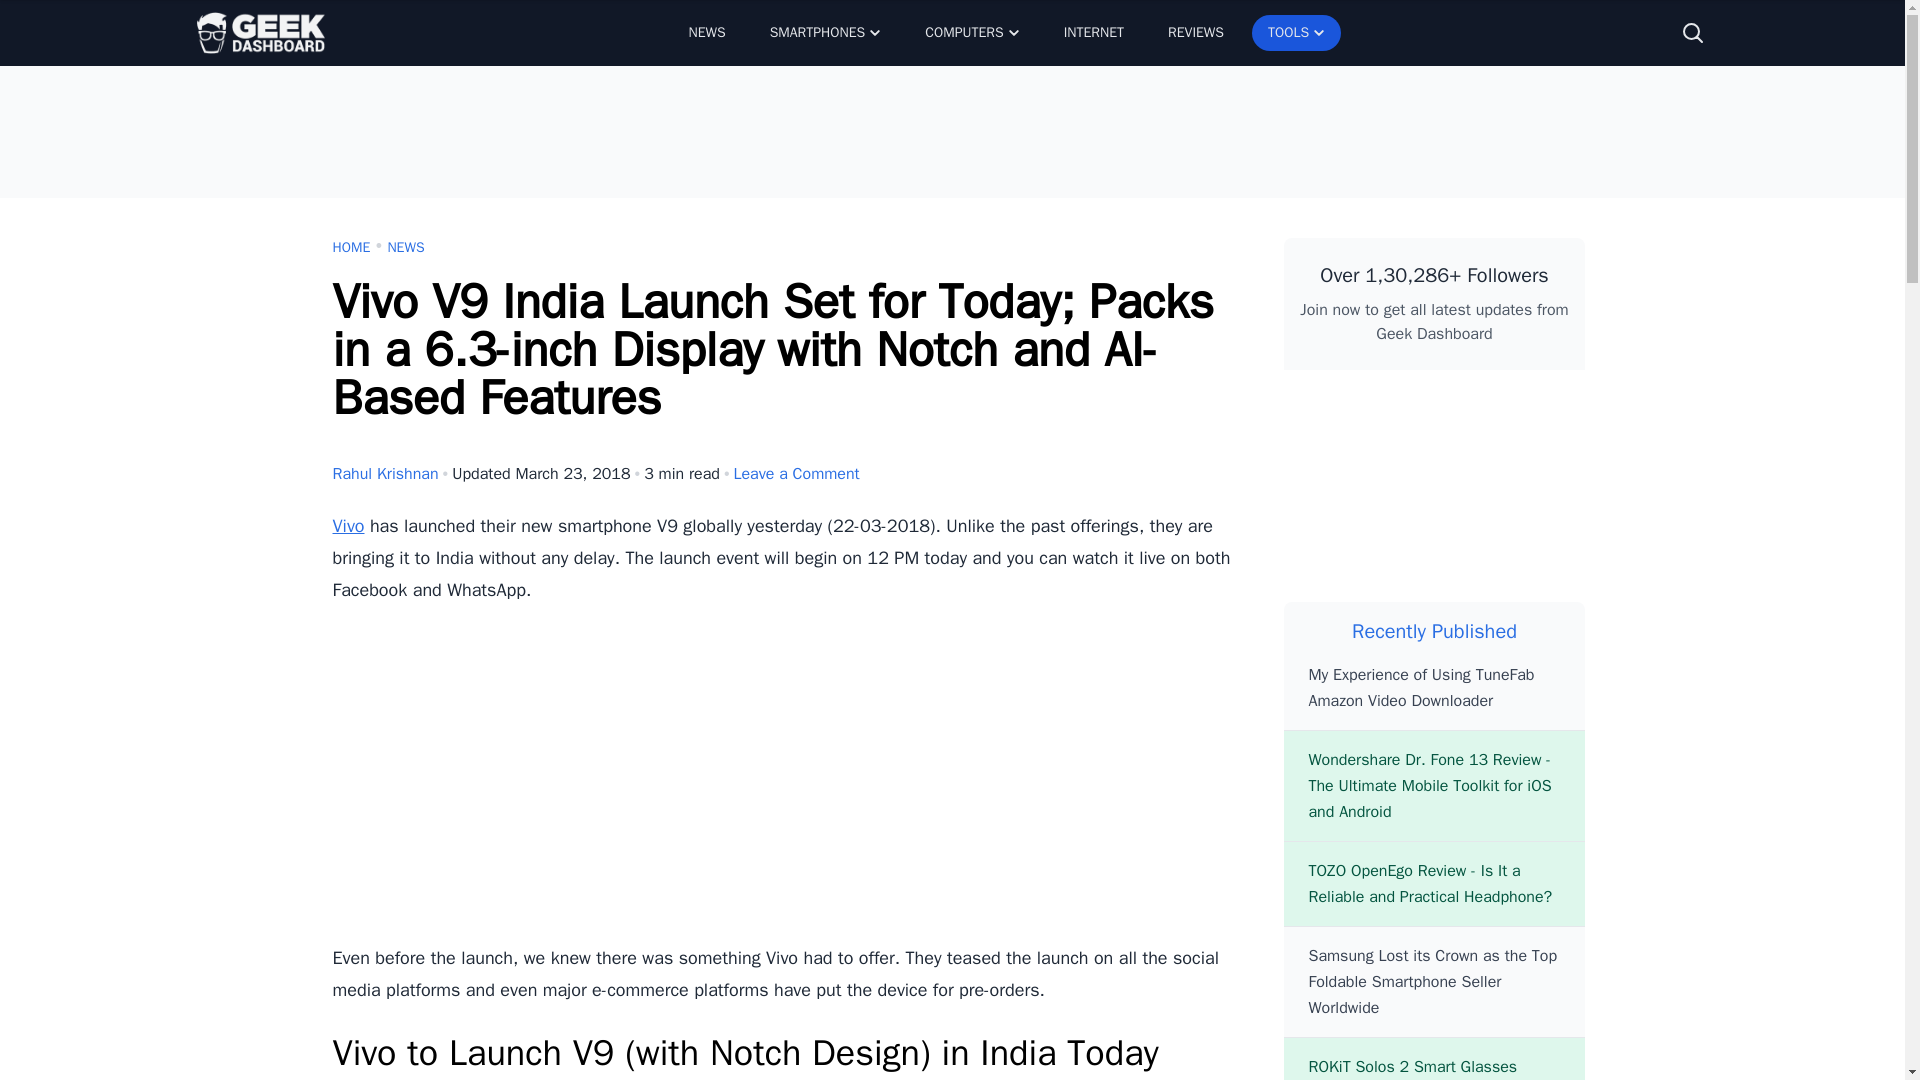  I want to click on COMPUTERS, so click(971, 32).